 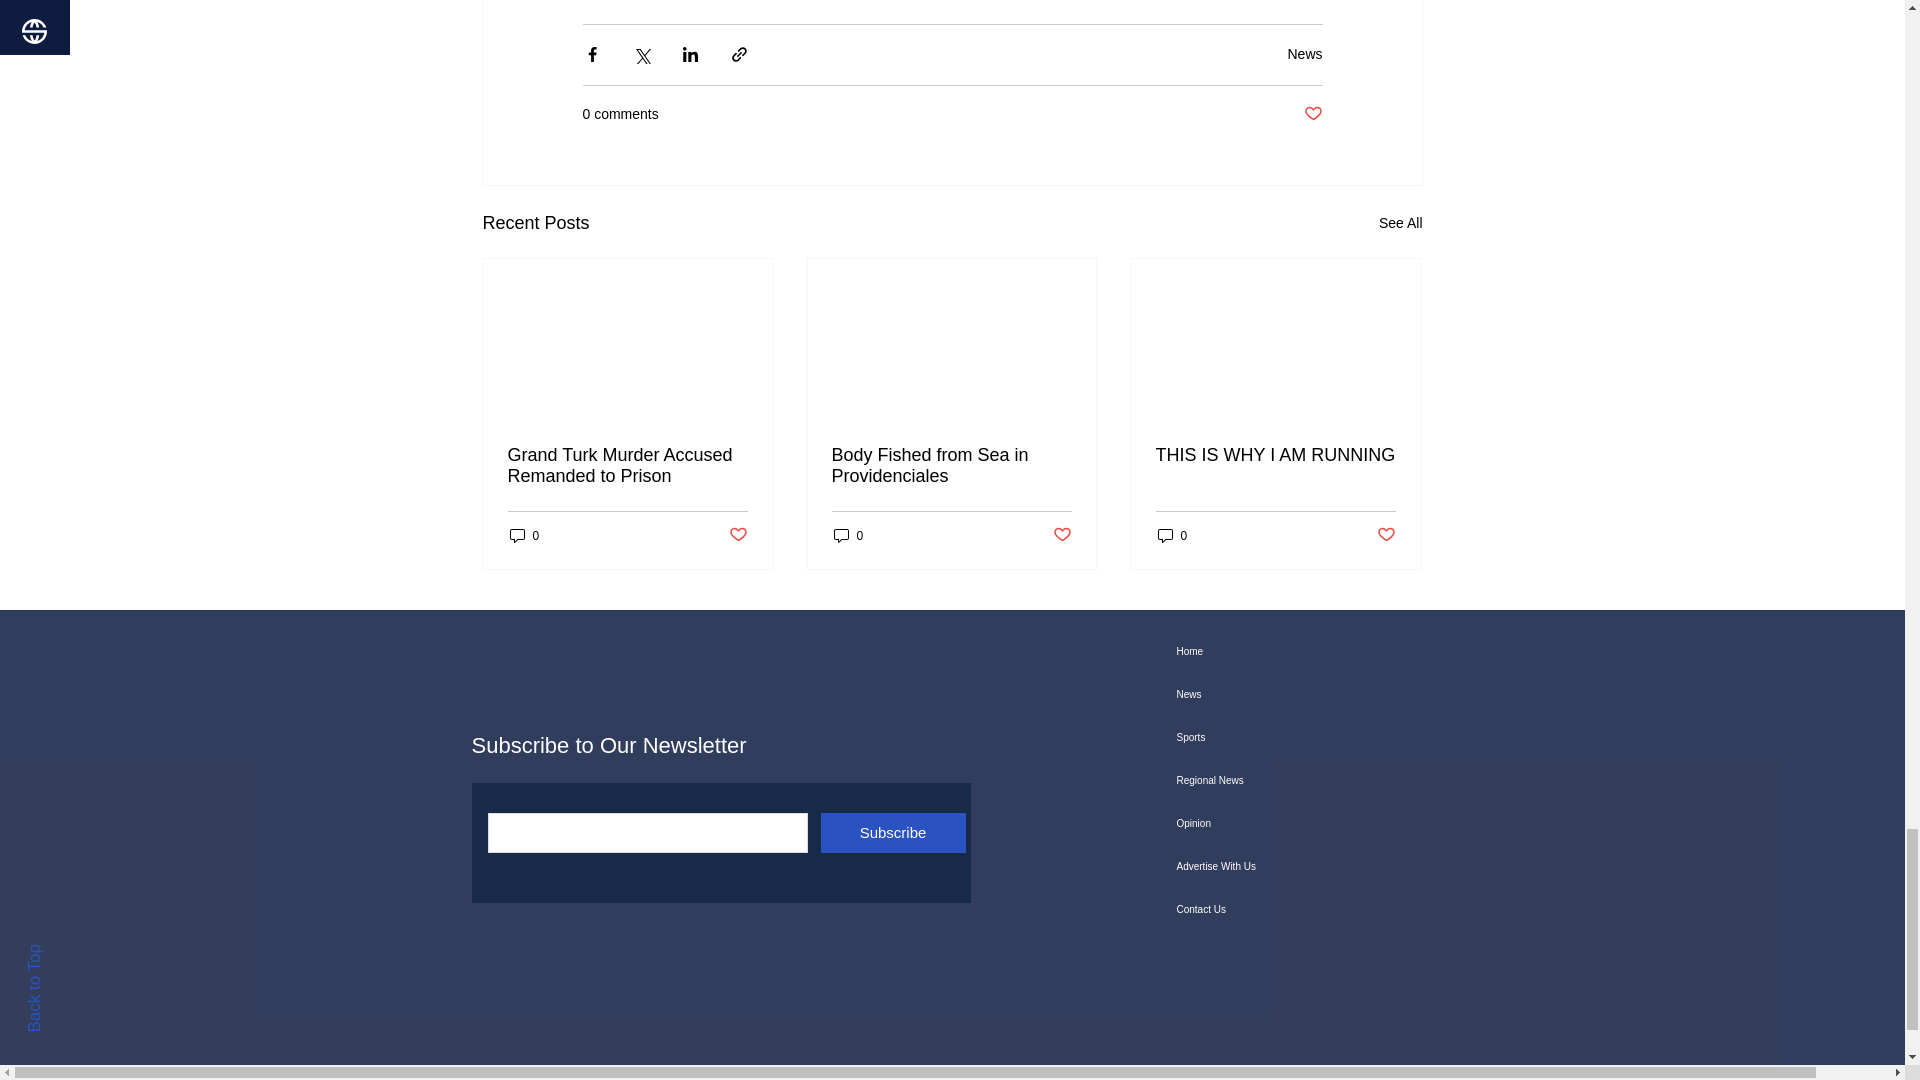 I want to click on See All, so click(x=1400, y=223).